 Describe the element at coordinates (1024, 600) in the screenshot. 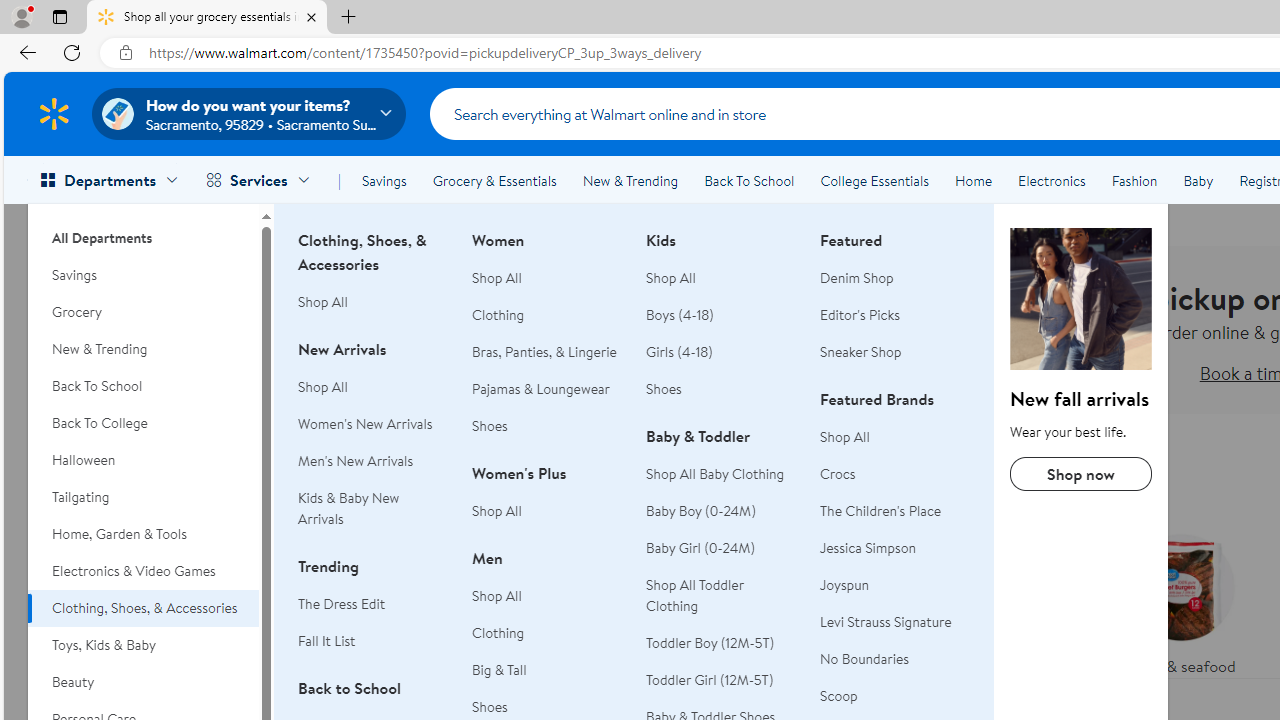

I see `Fresh produce` at that location.